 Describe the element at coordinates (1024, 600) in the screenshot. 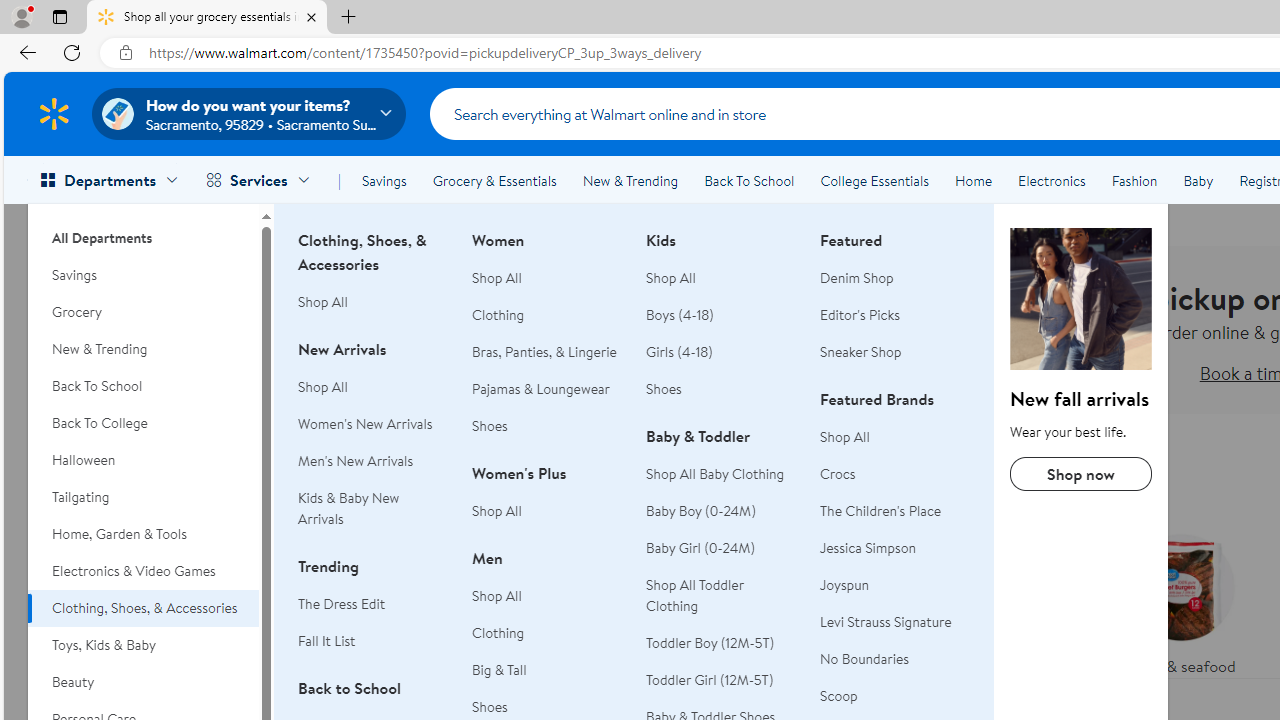

I see `Fresh produce` at that location.